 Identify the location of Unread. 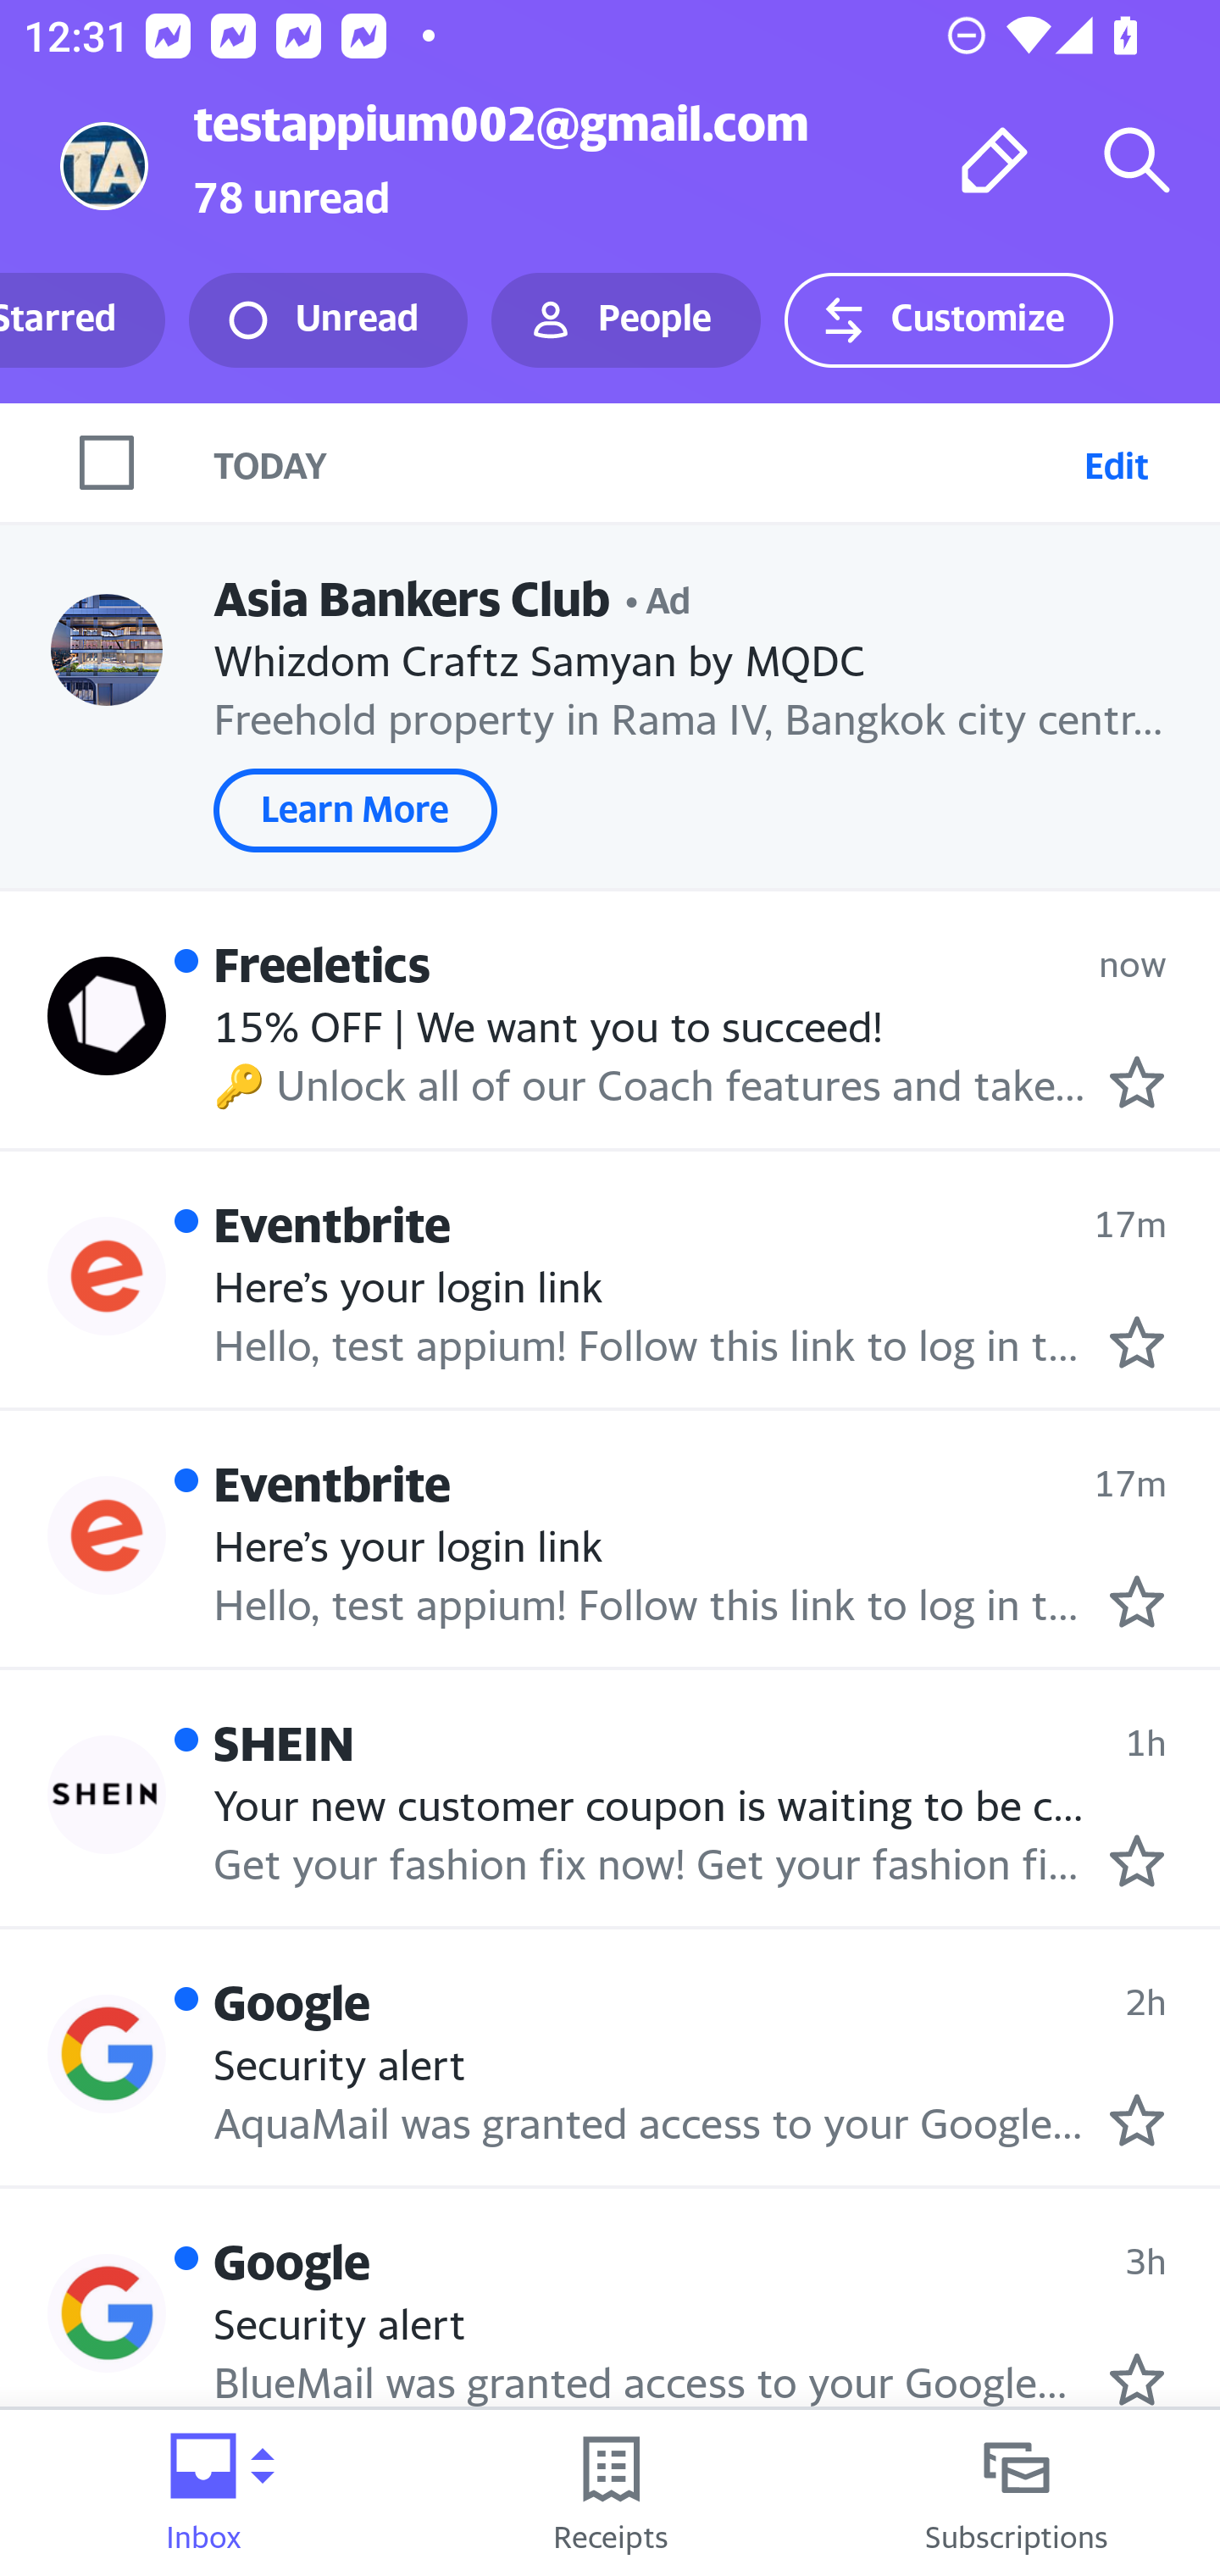
(328, 320).